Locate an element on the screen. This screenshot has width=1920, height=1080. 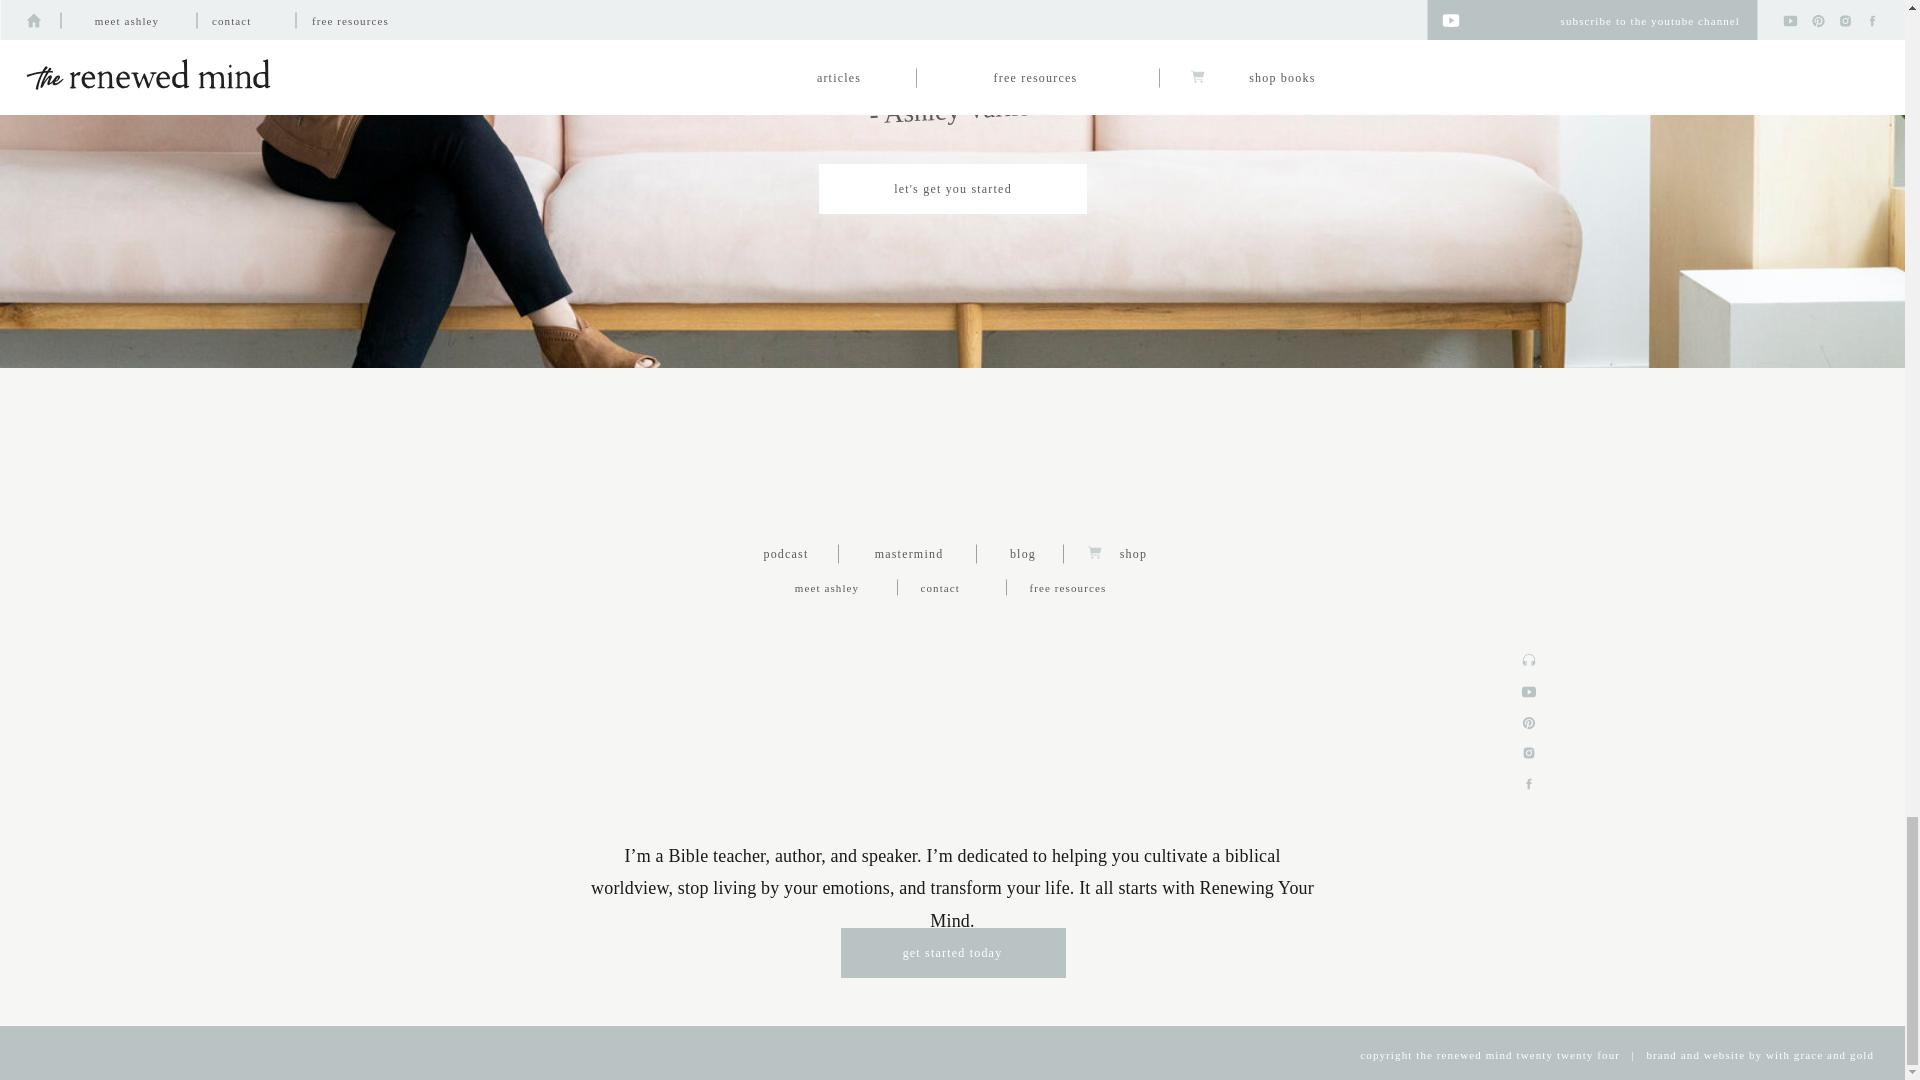
mastermind is located at coordinates (908, 552).